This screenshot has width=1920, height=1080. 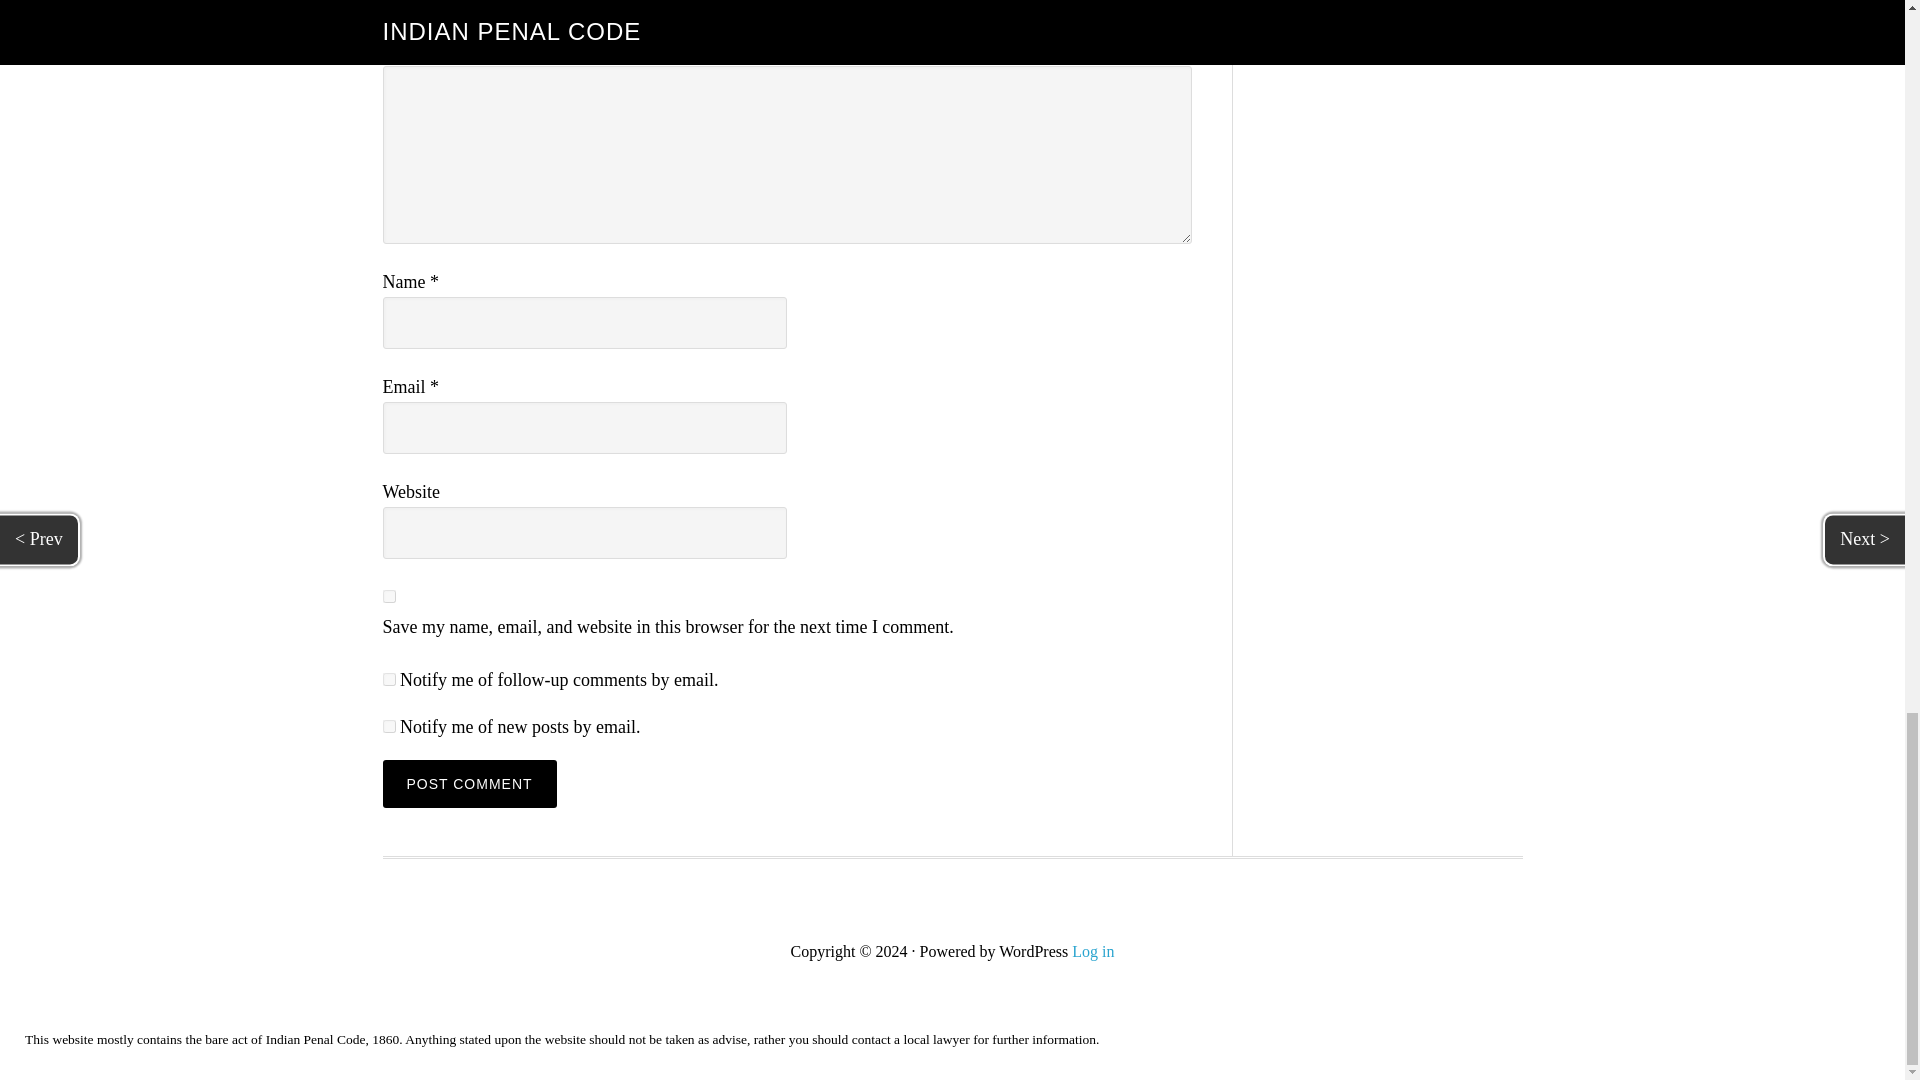 I want to click on yes, so click(x=388, y=596).